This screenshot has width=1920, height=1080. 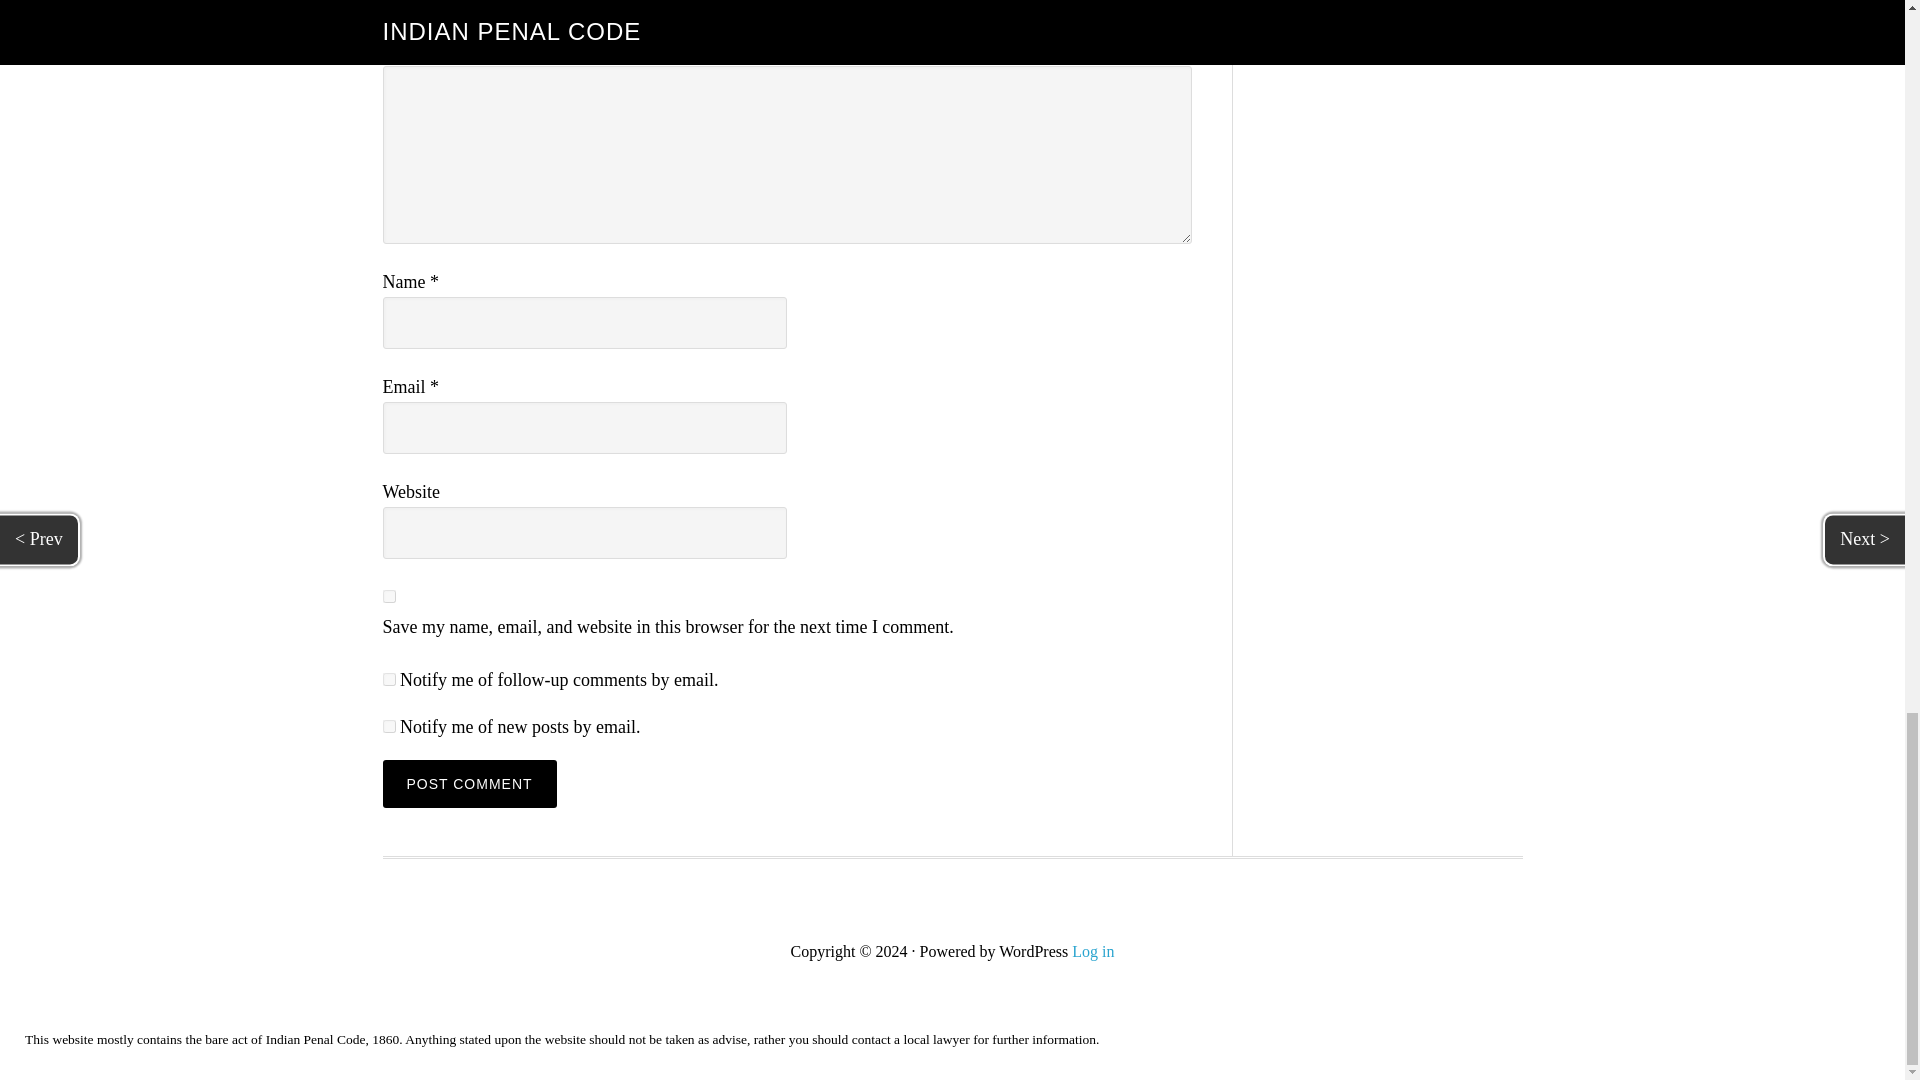 I want to click on yes, so click(x=388, y=596).